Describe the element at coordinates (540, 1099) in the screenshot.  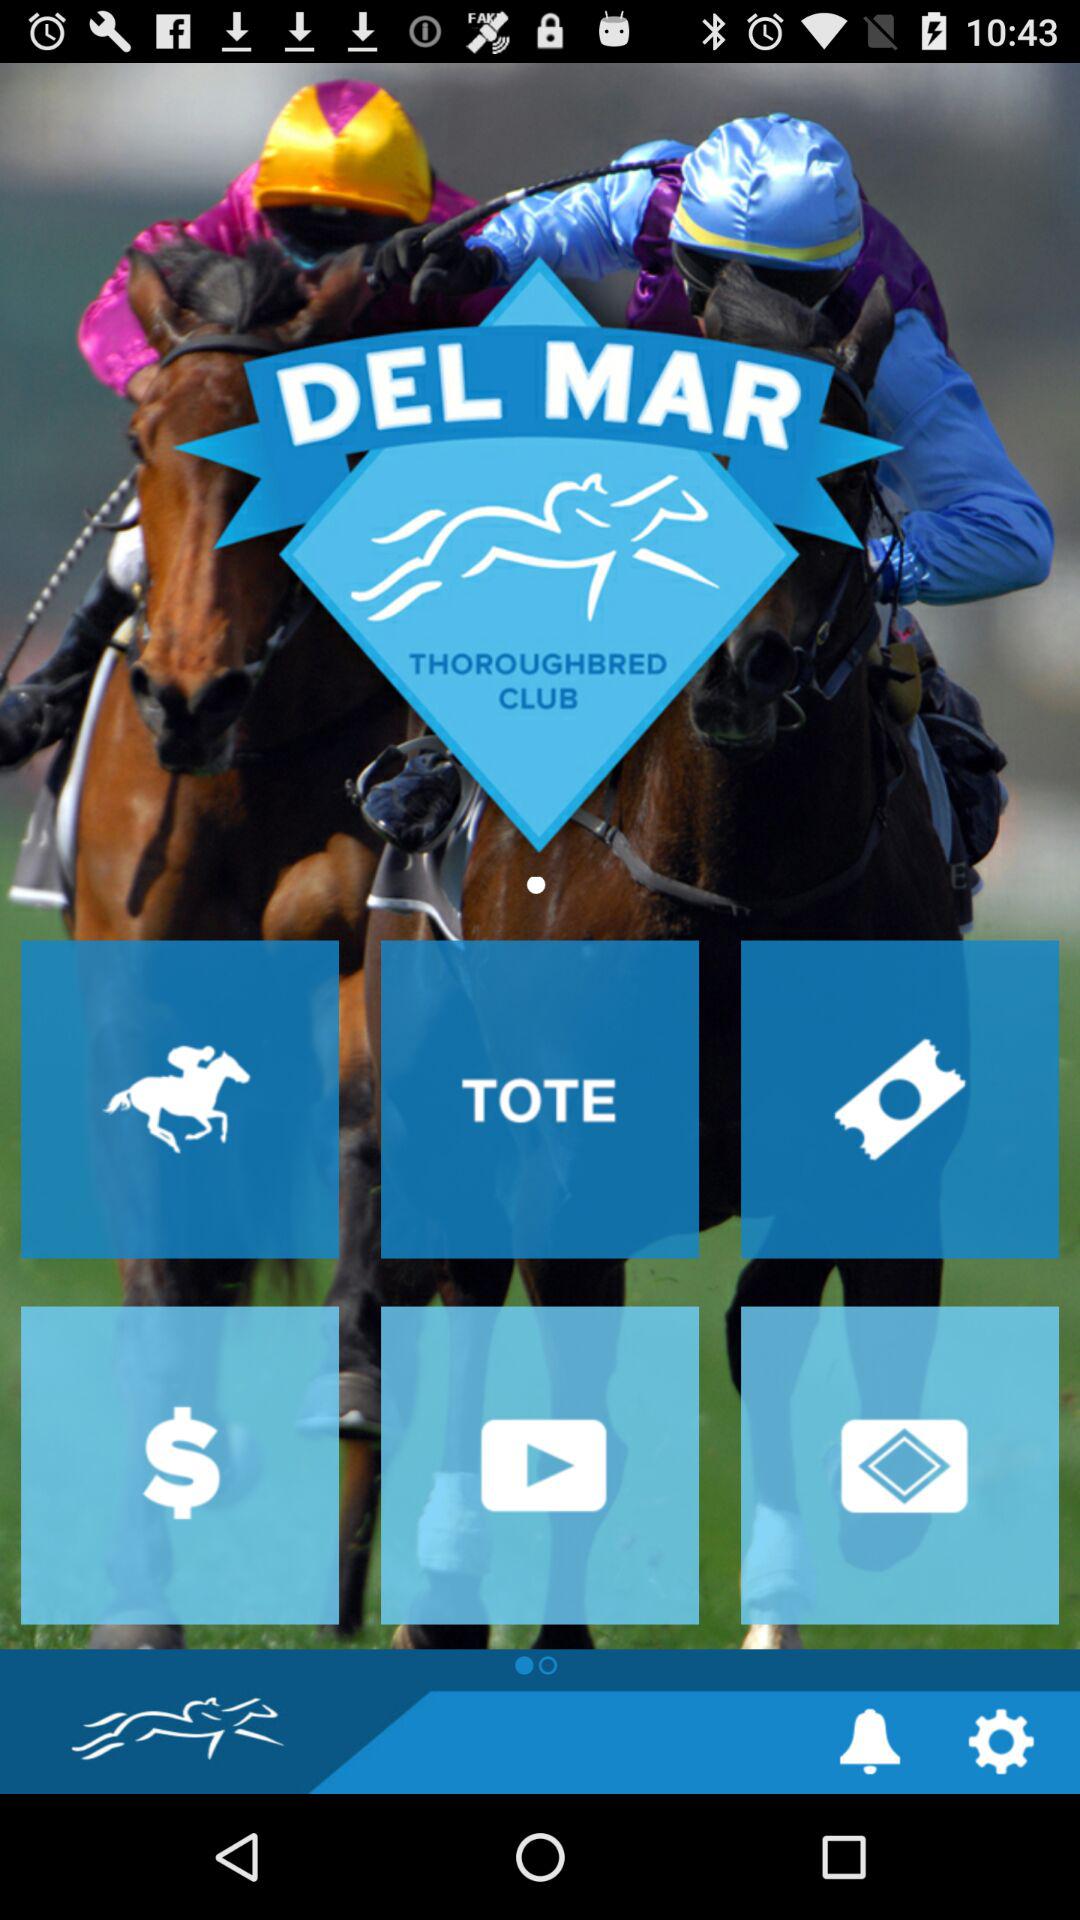
I see `go to tote` at that location.